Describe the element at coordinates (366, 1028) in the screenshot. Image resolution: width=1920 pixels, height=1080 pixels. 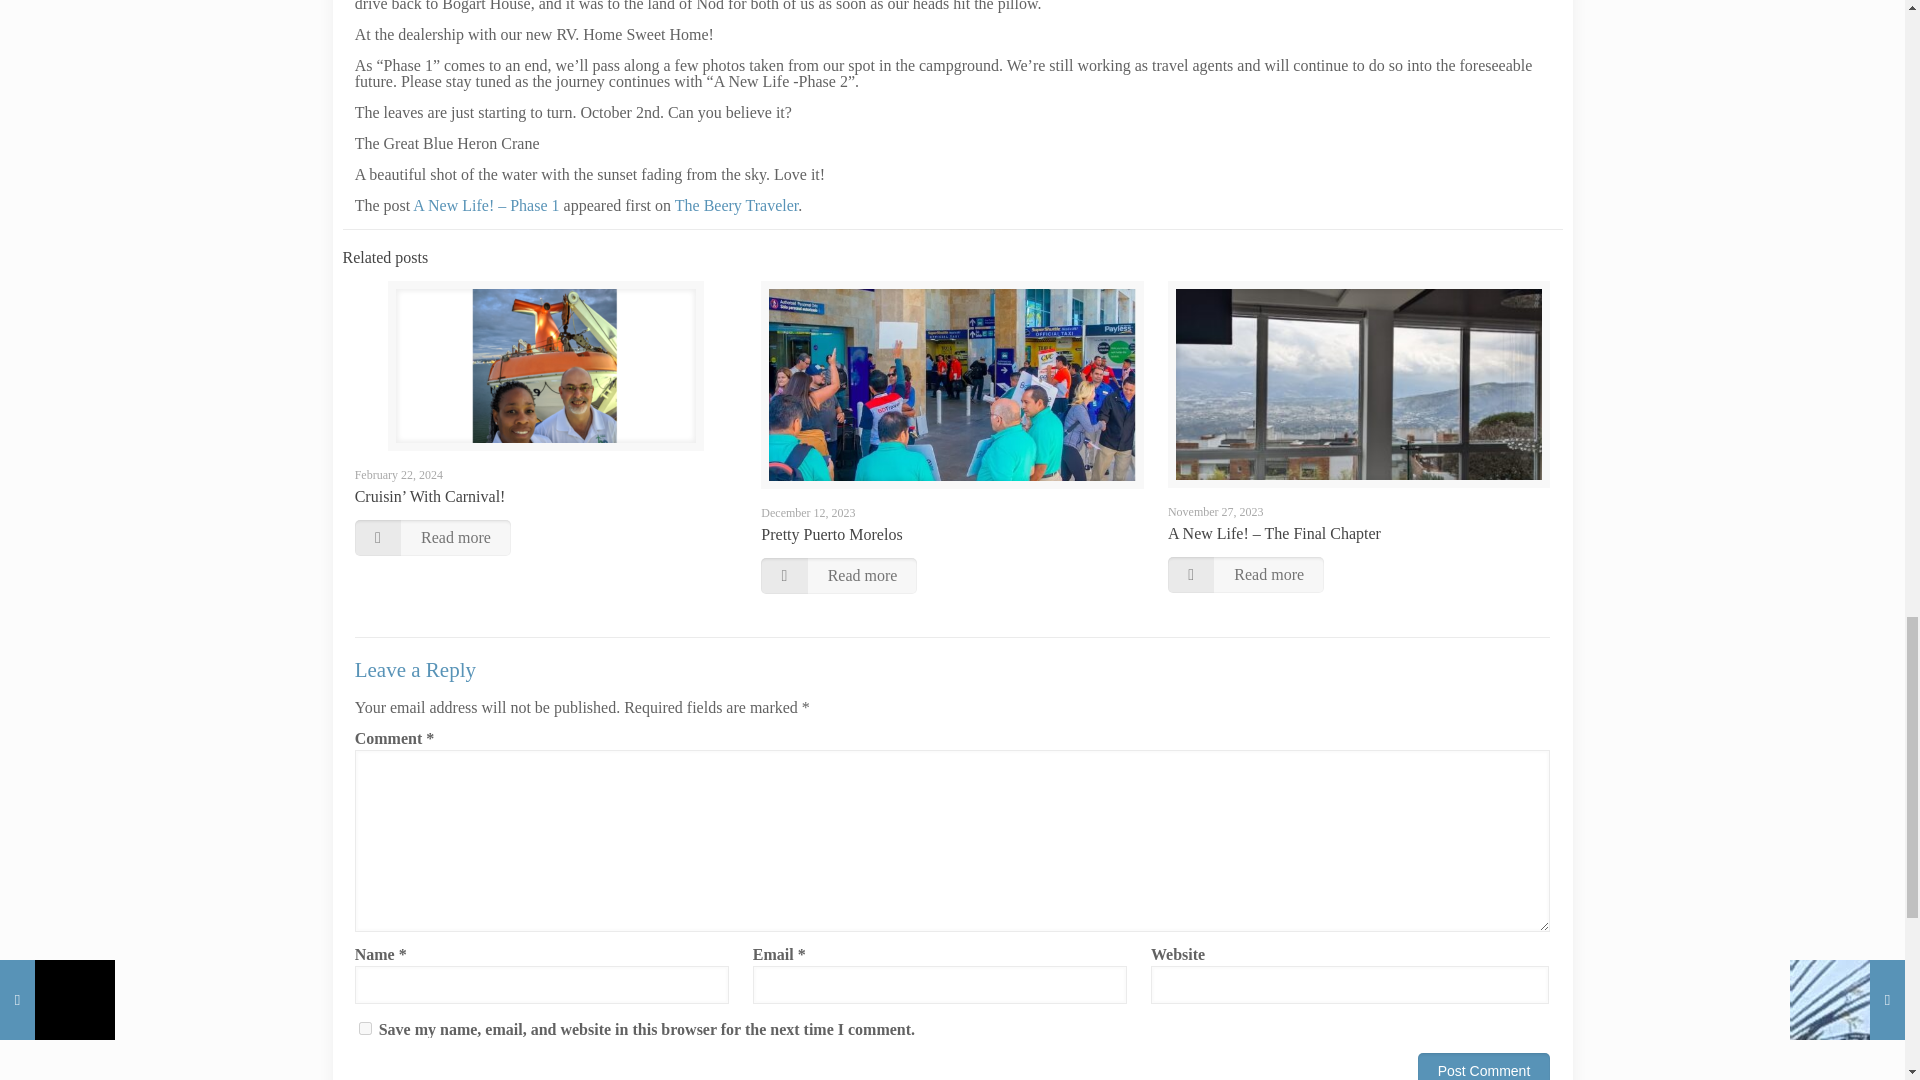
I see `yes` at that location.